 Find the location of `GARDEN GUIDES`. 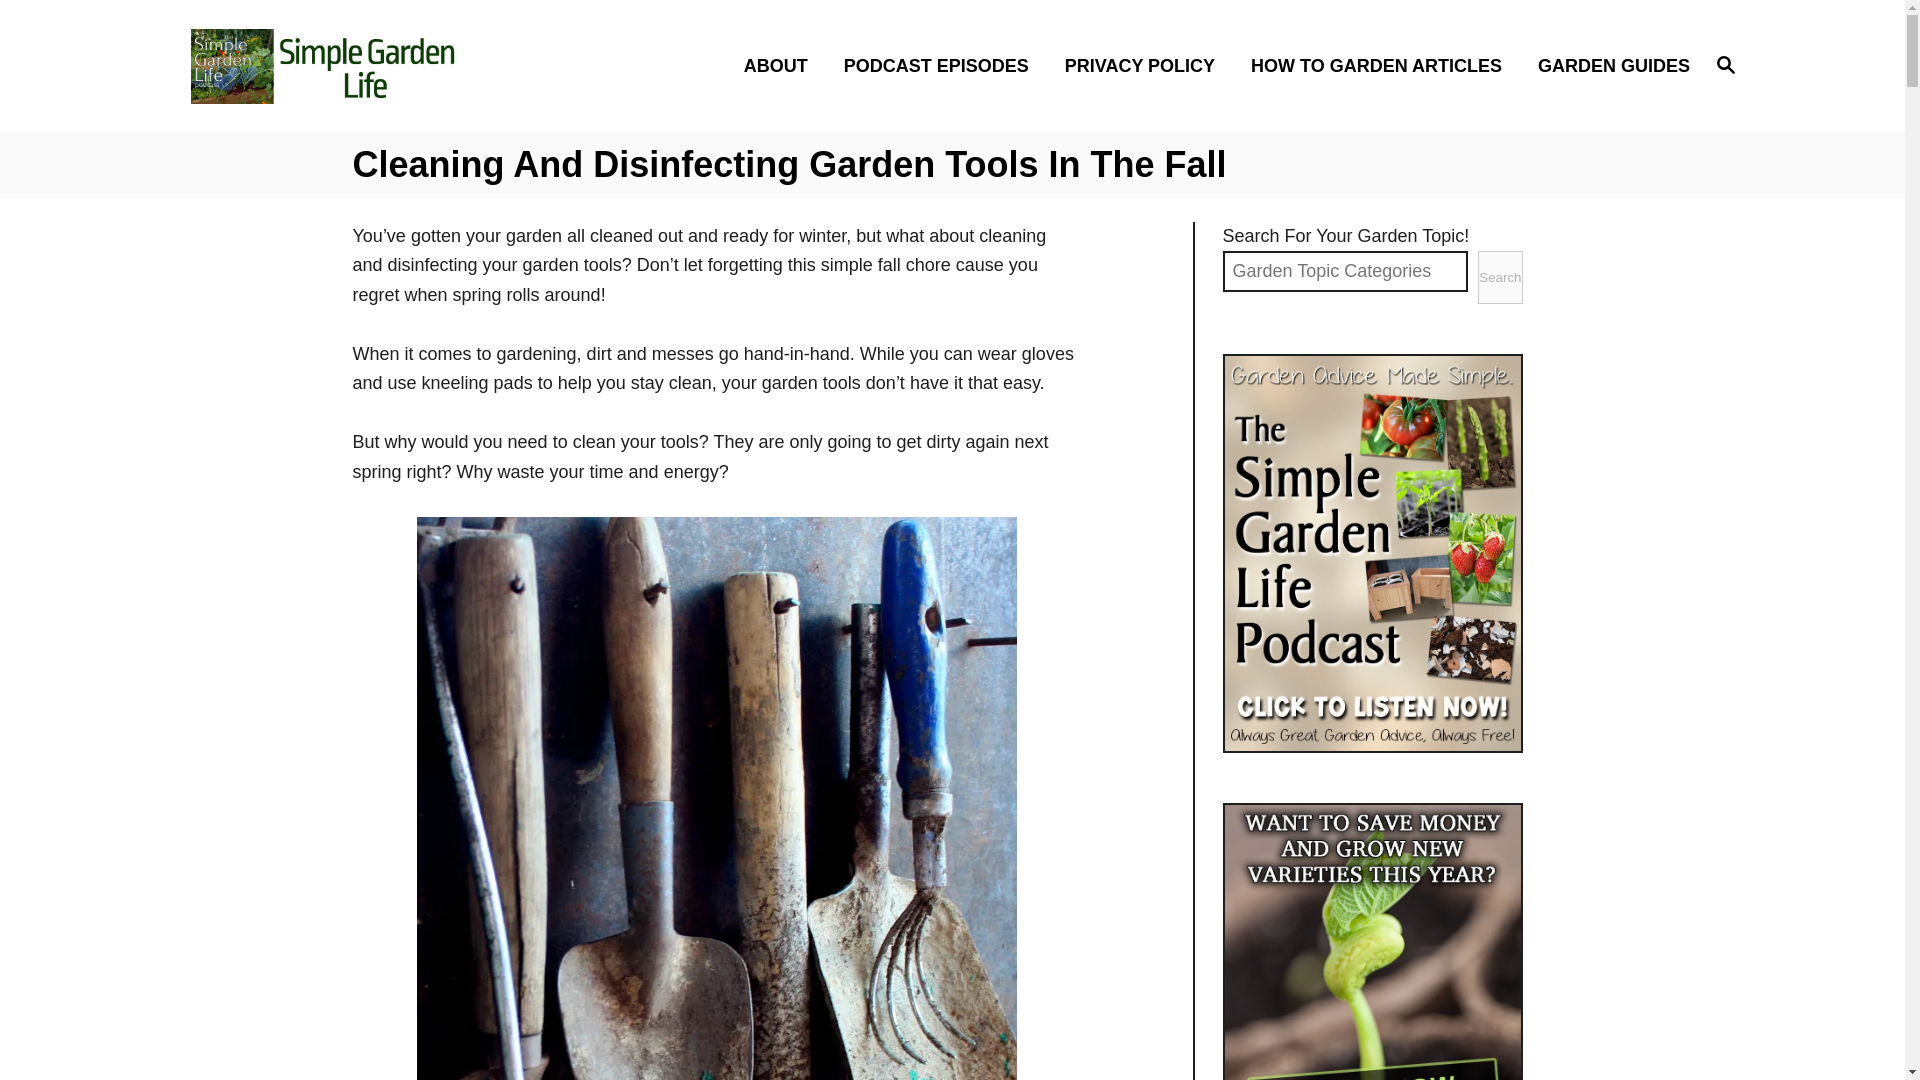

GARDEN GUIDES is located at coordinates (1726, 65).